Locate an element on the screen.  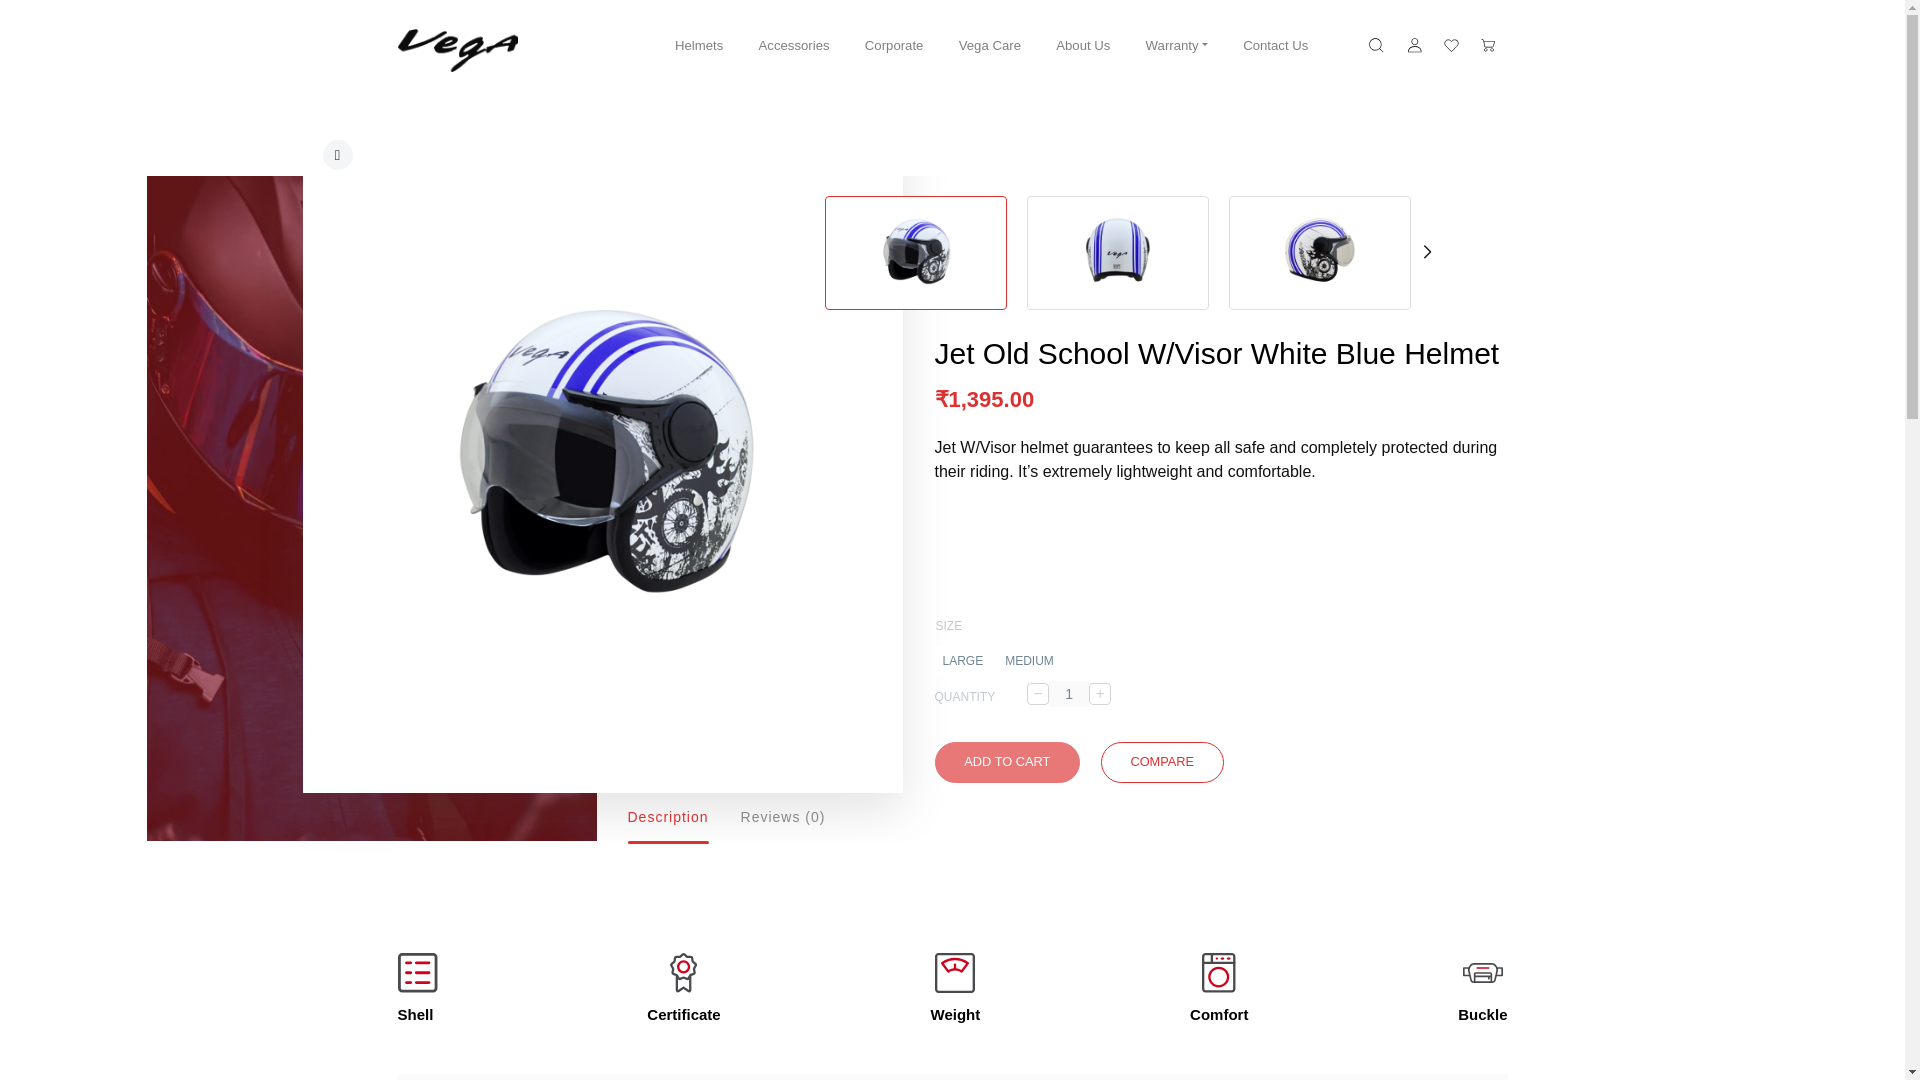
Vega Care is located at coordinates (990, 46).